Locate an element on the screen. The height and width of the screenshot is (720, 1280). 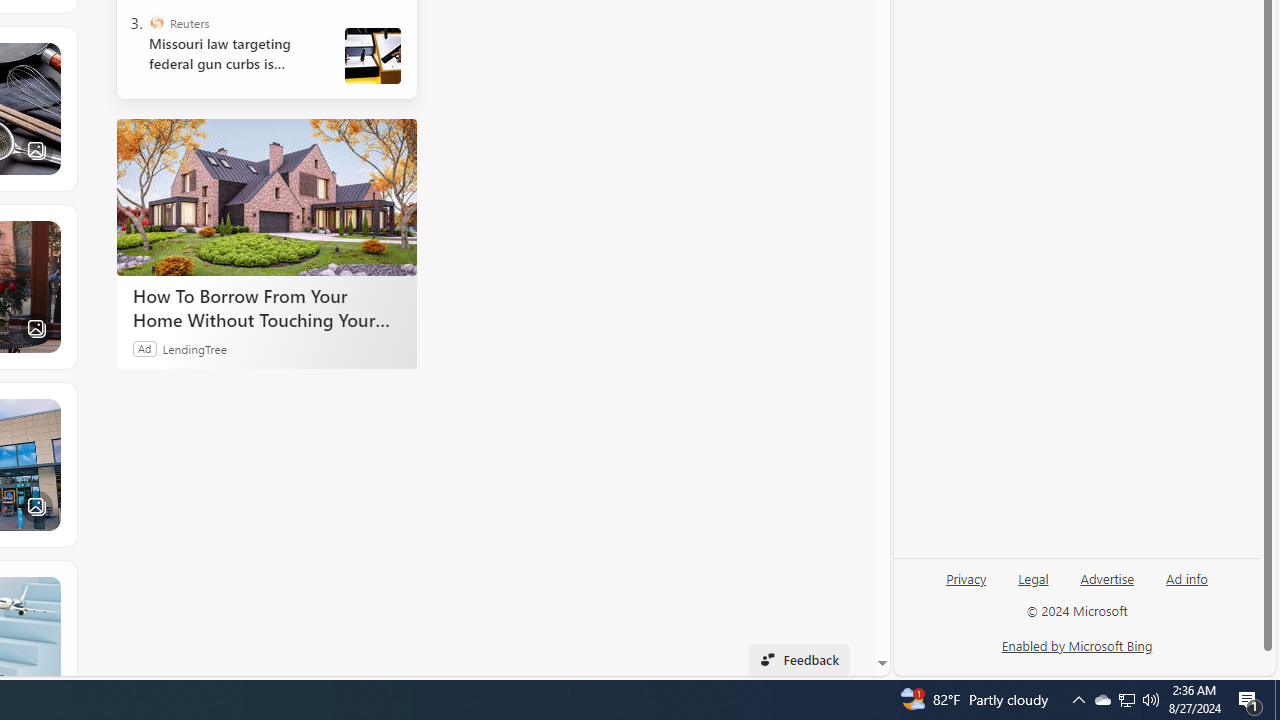
Ad is located at coordinates (145, 348).